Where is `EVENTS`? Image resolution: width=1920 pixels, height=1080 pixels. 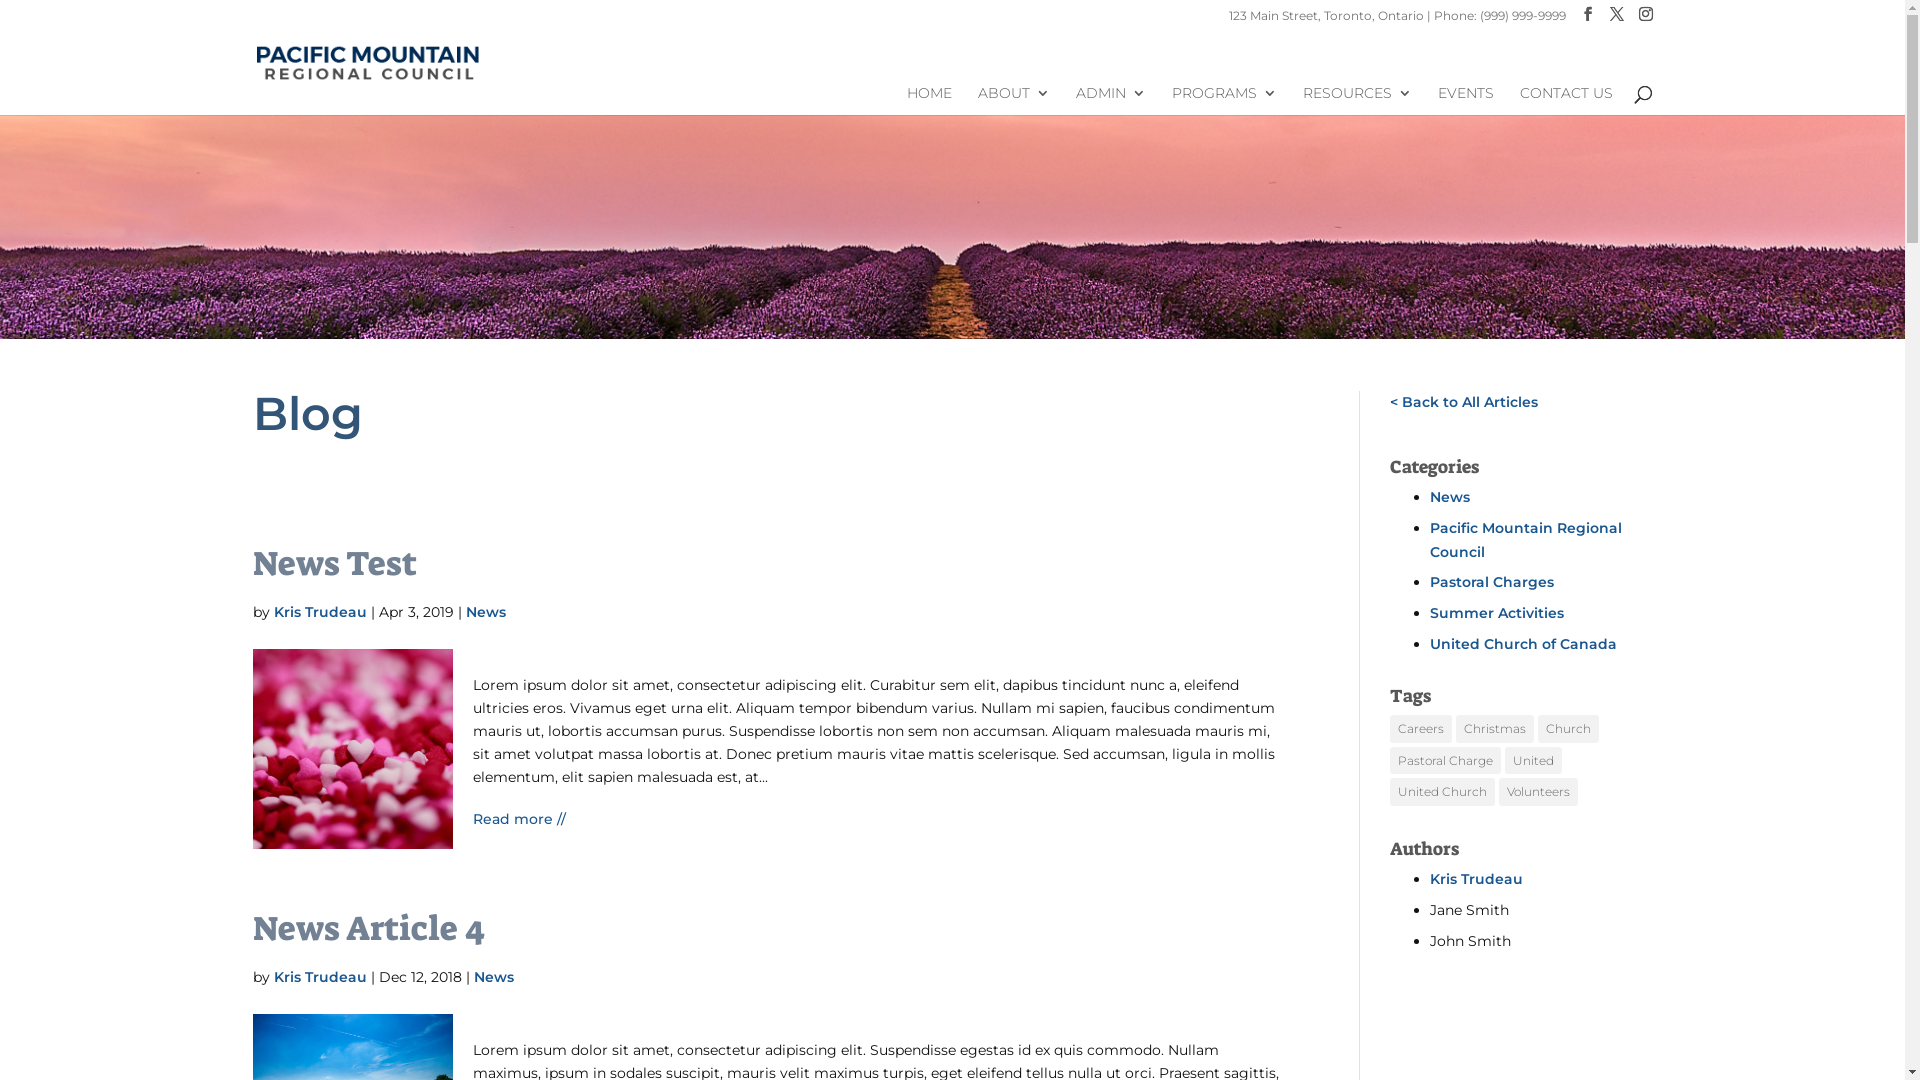 EVENTS is located at coordinates (1466, 100).